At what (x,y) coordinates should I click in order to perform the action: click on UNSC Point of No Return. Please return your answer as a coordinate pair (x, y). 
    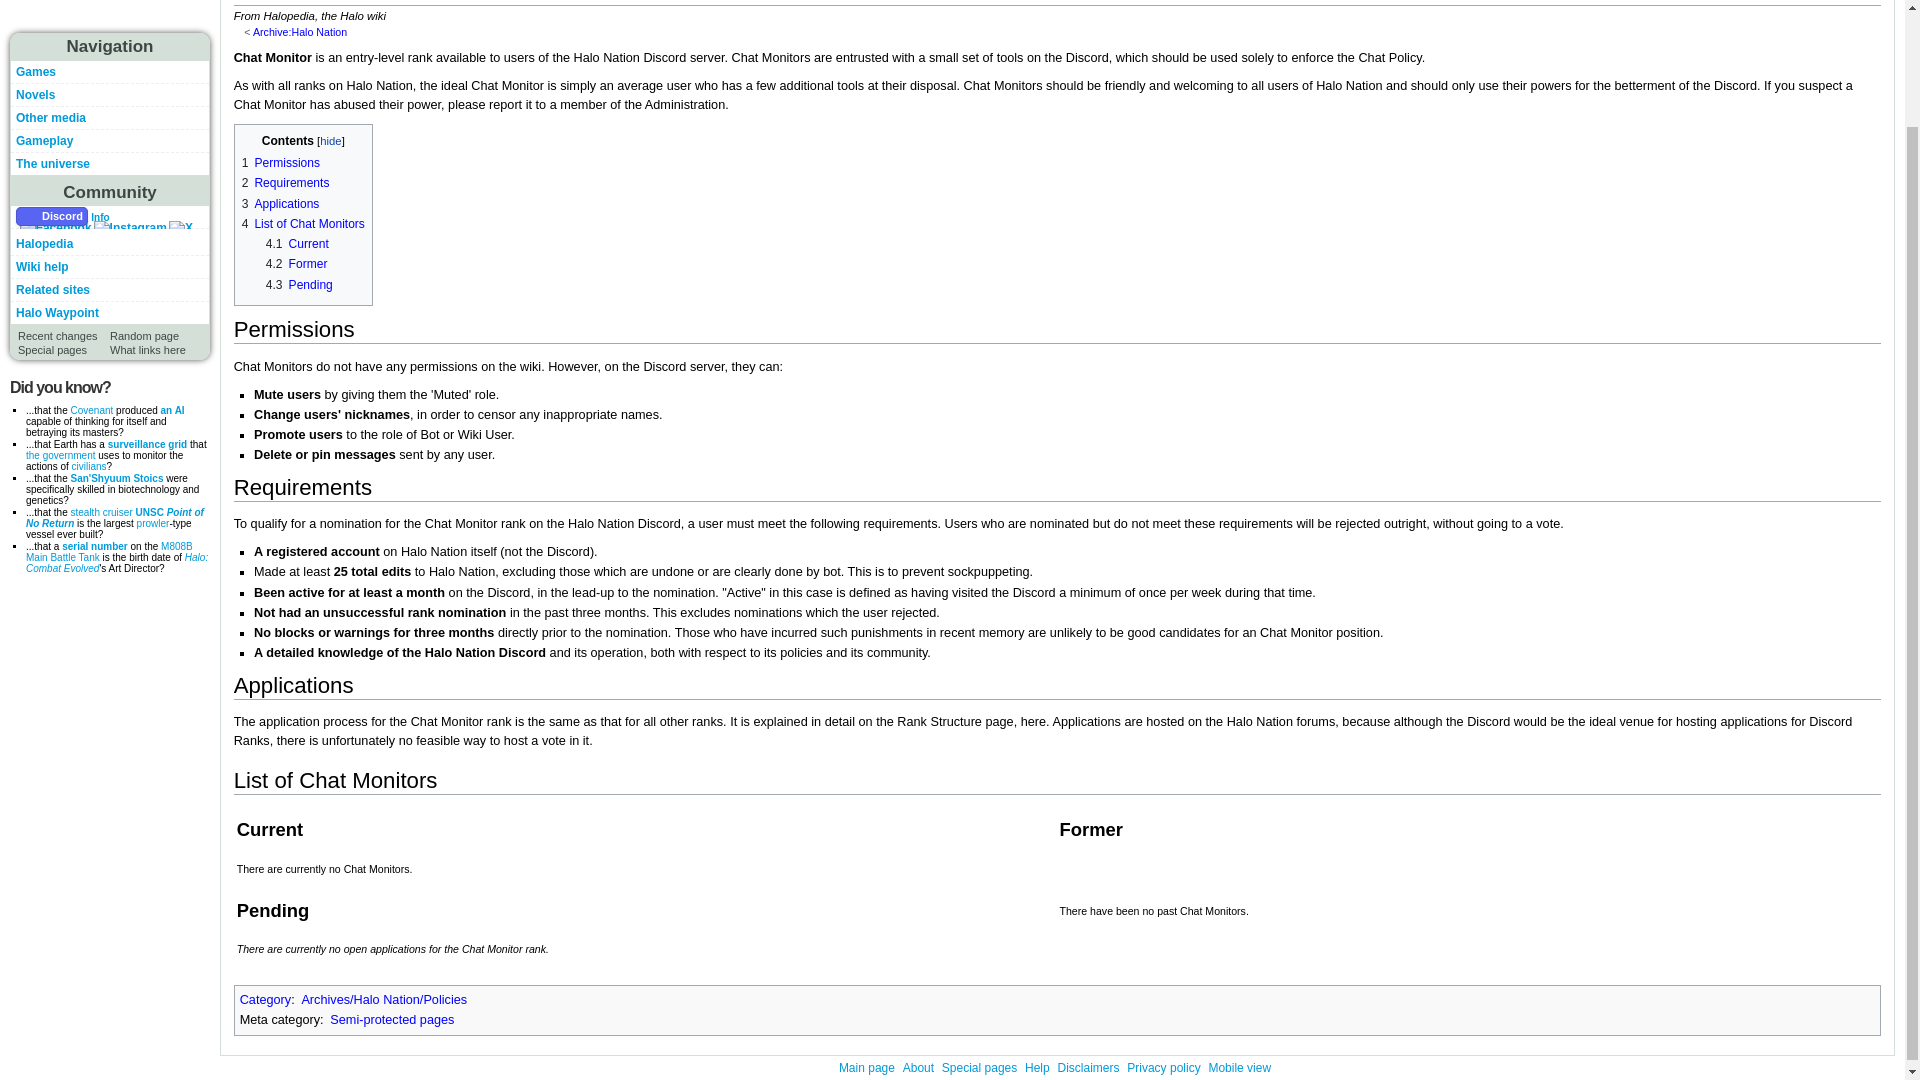
    Looking at the image, I should click on (114, 518).